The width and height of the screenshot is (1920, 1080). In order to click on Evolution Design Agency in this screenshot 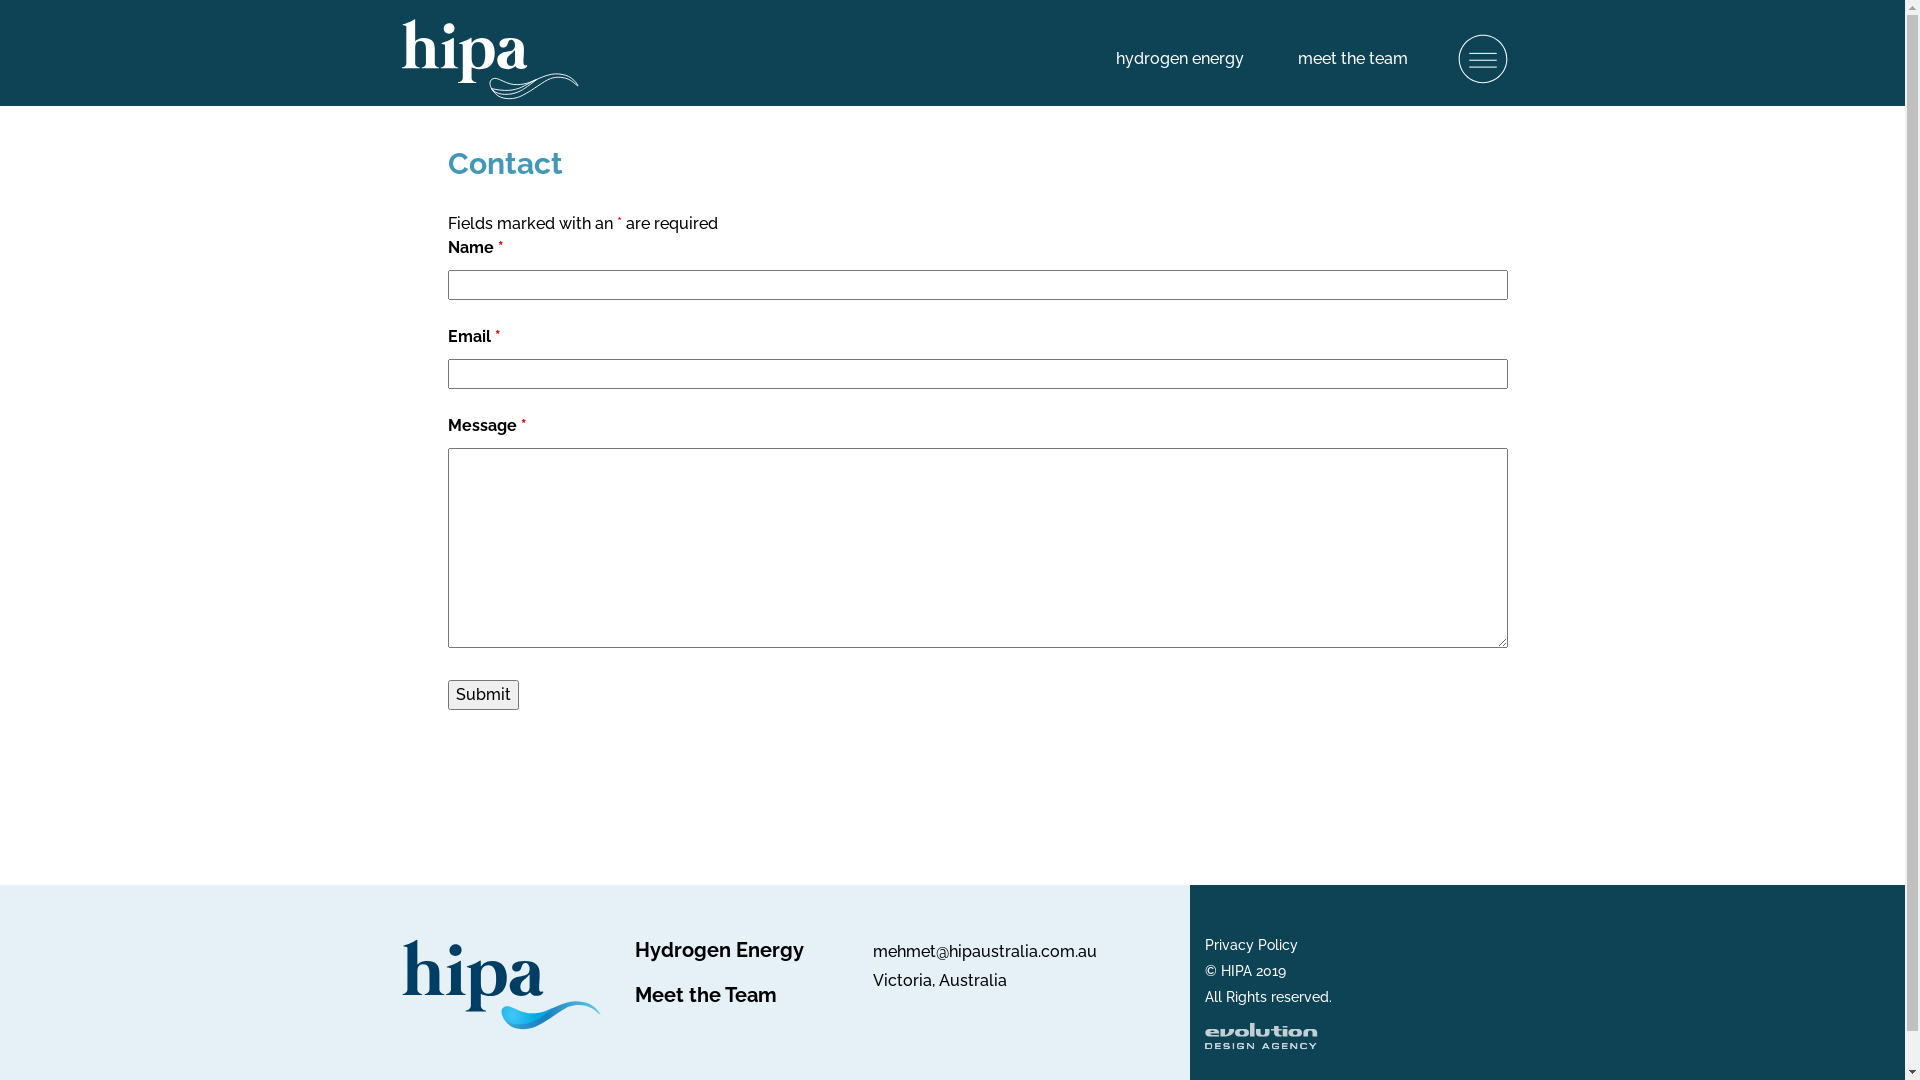, I will do `click(1262, 1041)`.